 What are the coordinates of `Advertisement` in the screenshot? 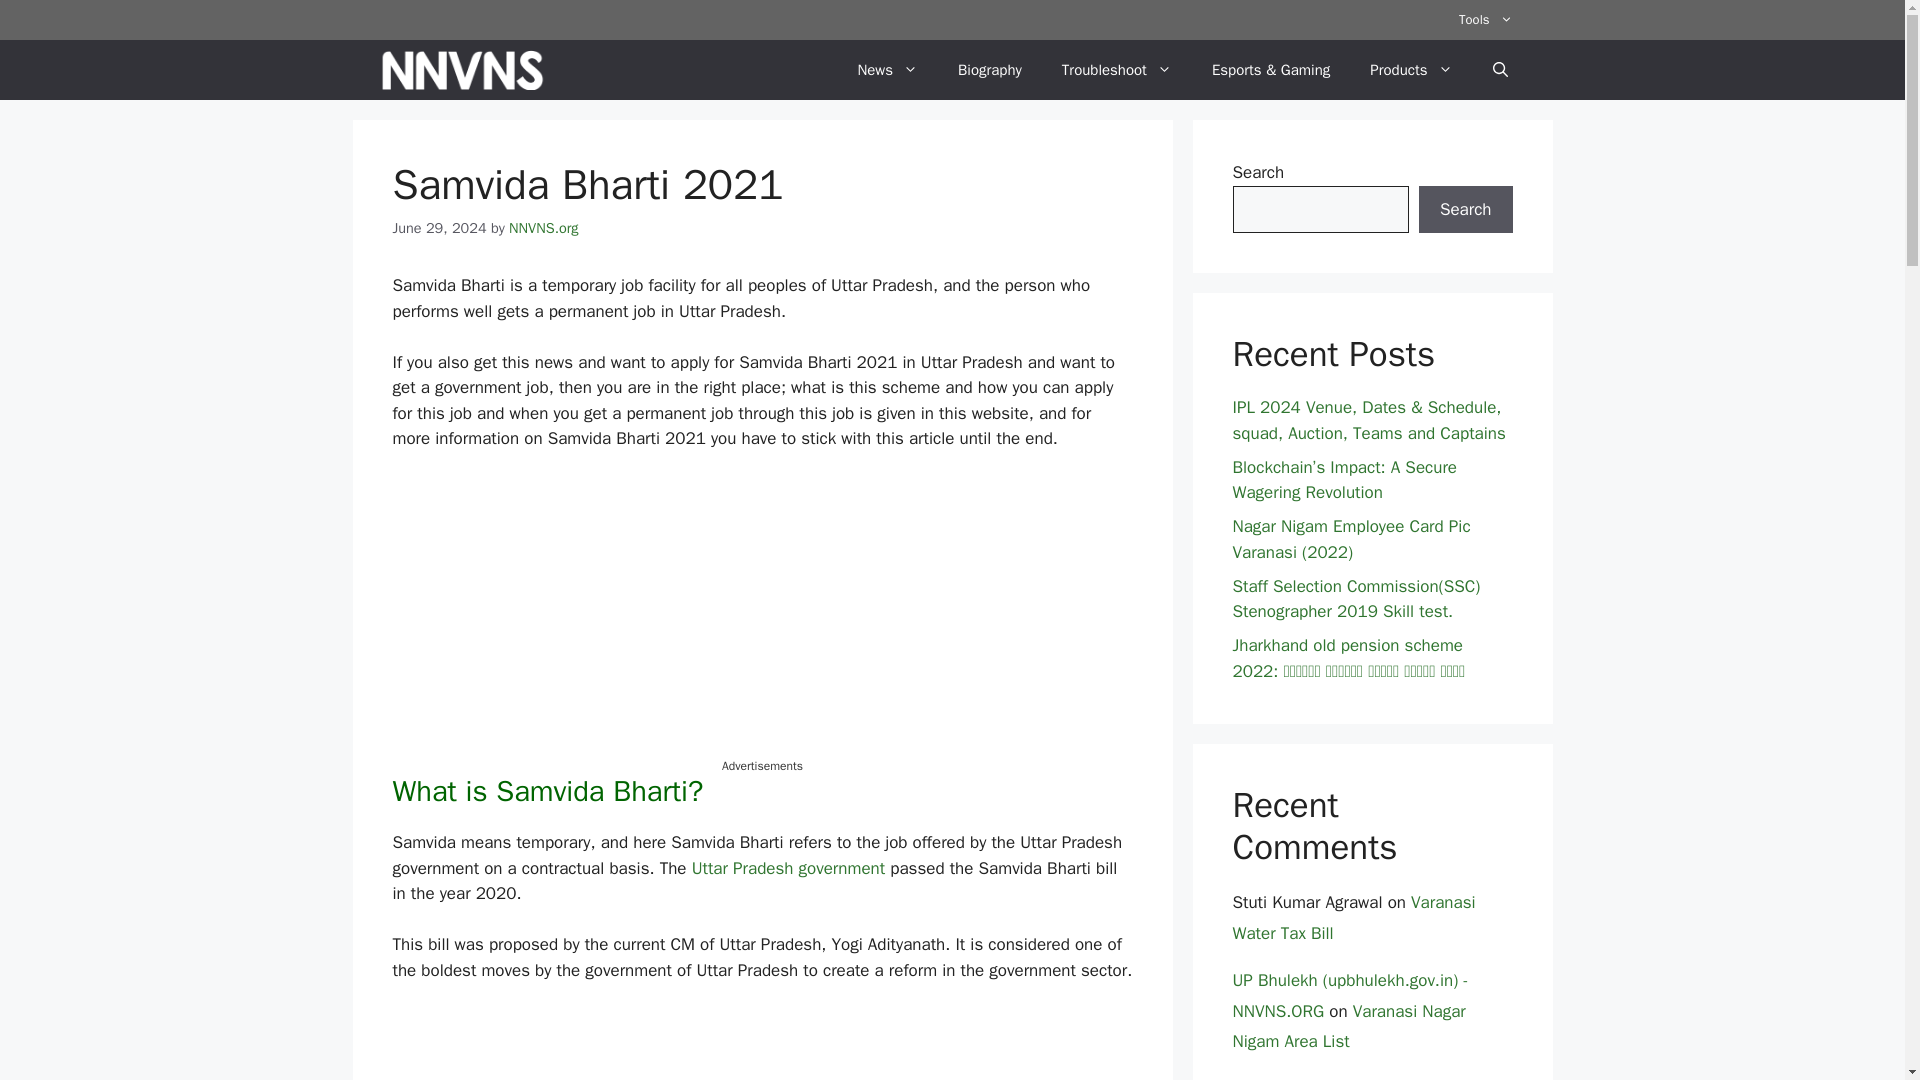 It's located at (762, 617).